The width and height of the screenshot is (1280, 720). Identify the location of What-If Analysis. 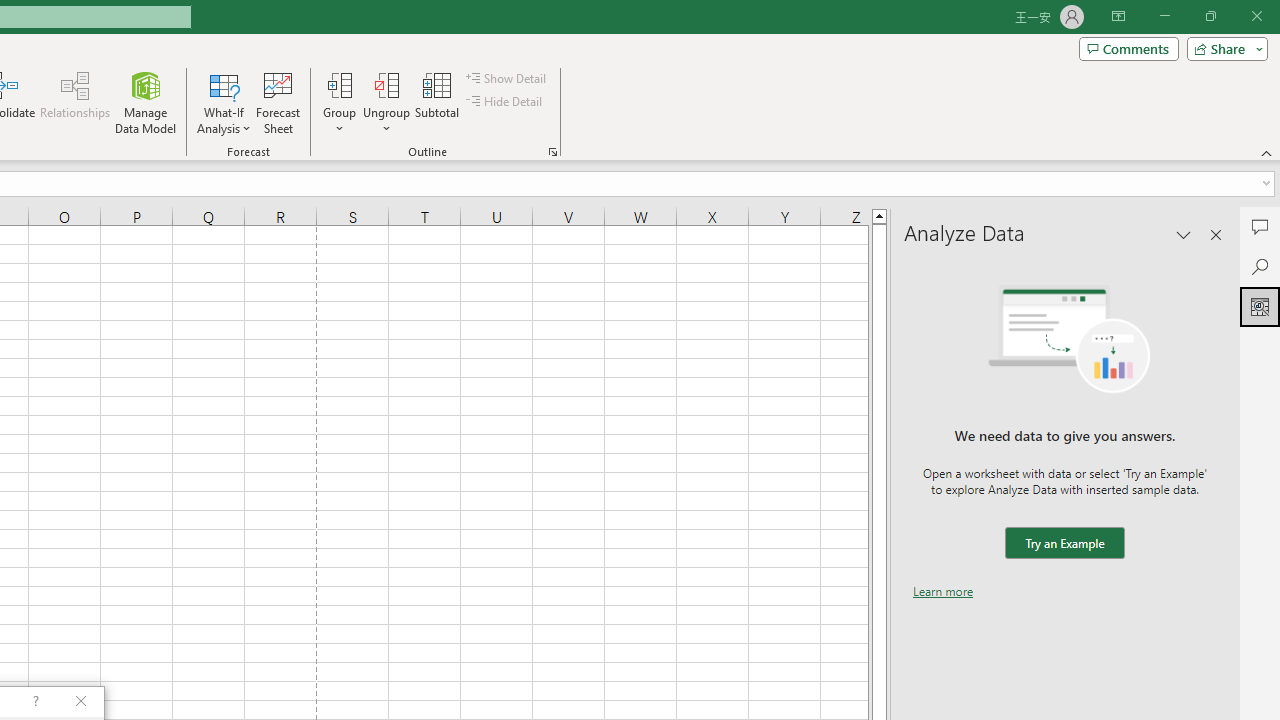
(224, 102).